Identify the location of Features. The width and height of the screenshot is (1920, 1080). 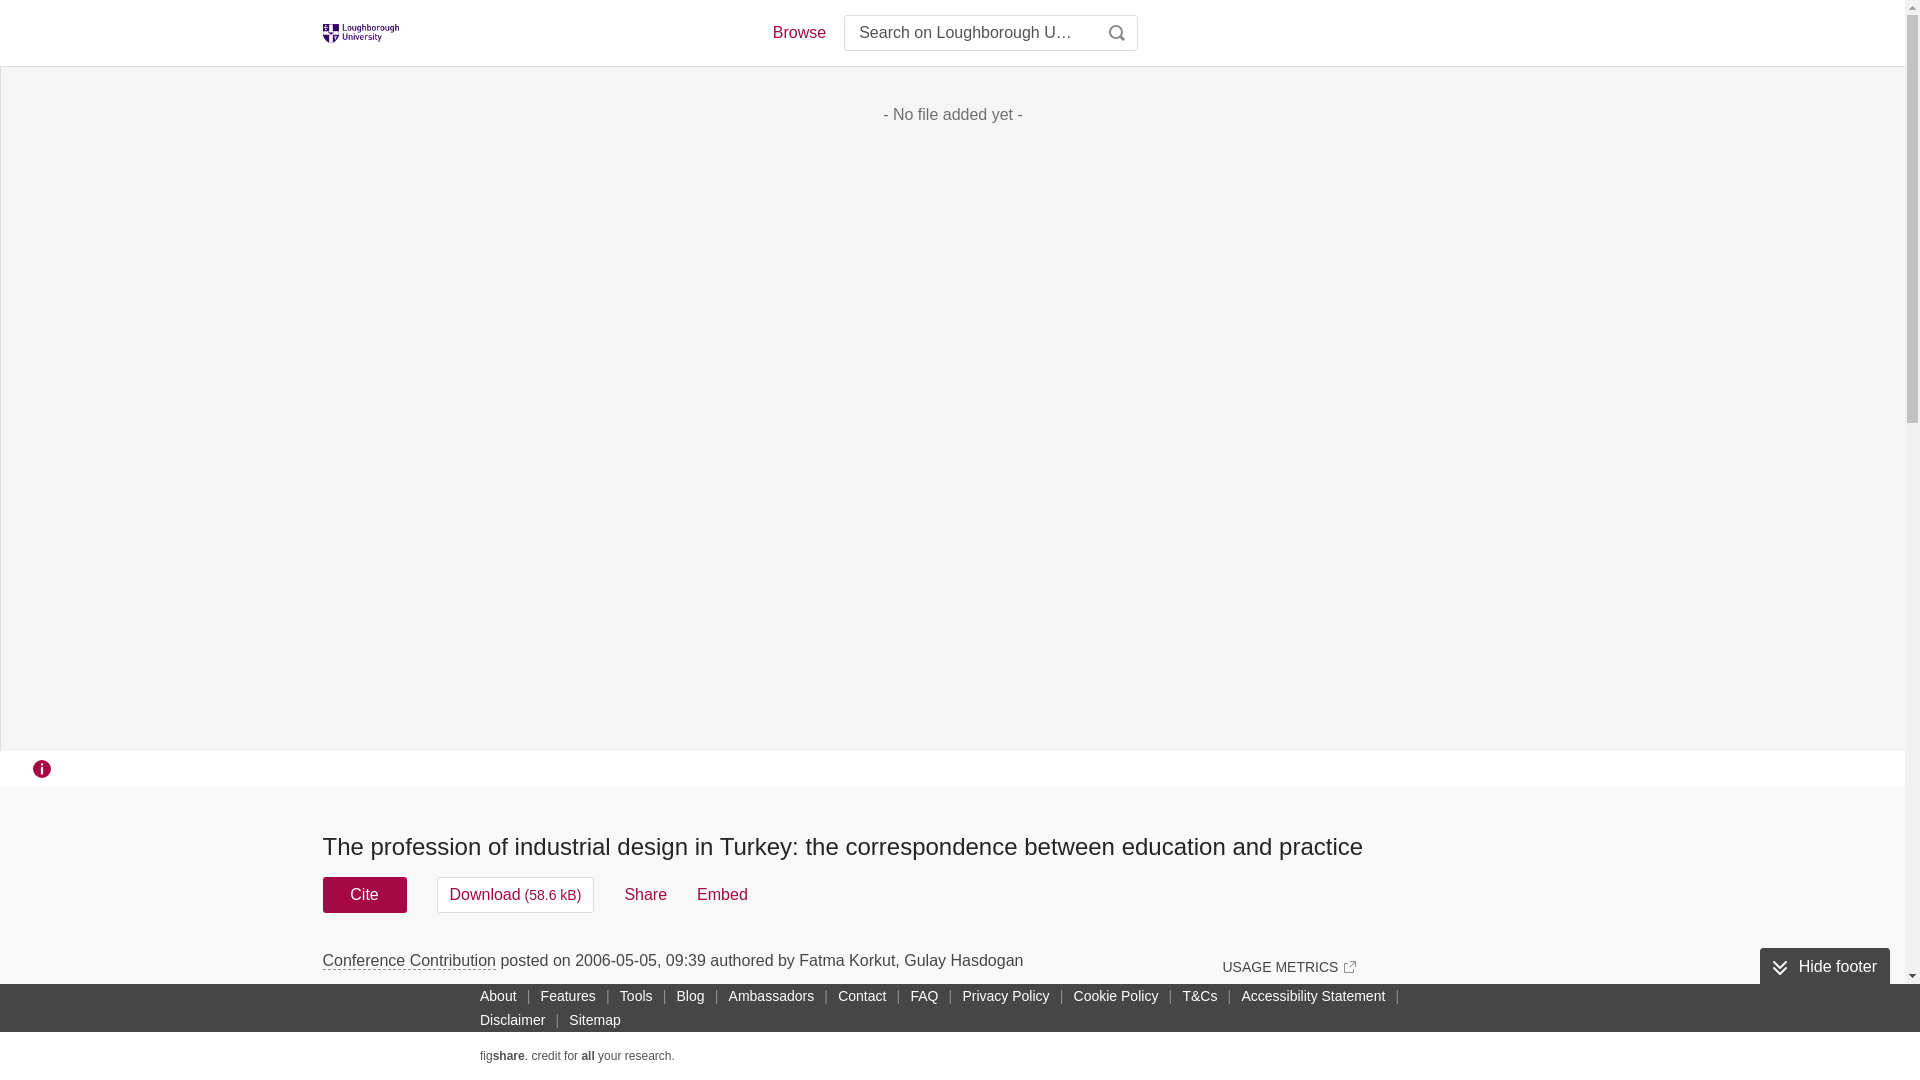
(568, 995).